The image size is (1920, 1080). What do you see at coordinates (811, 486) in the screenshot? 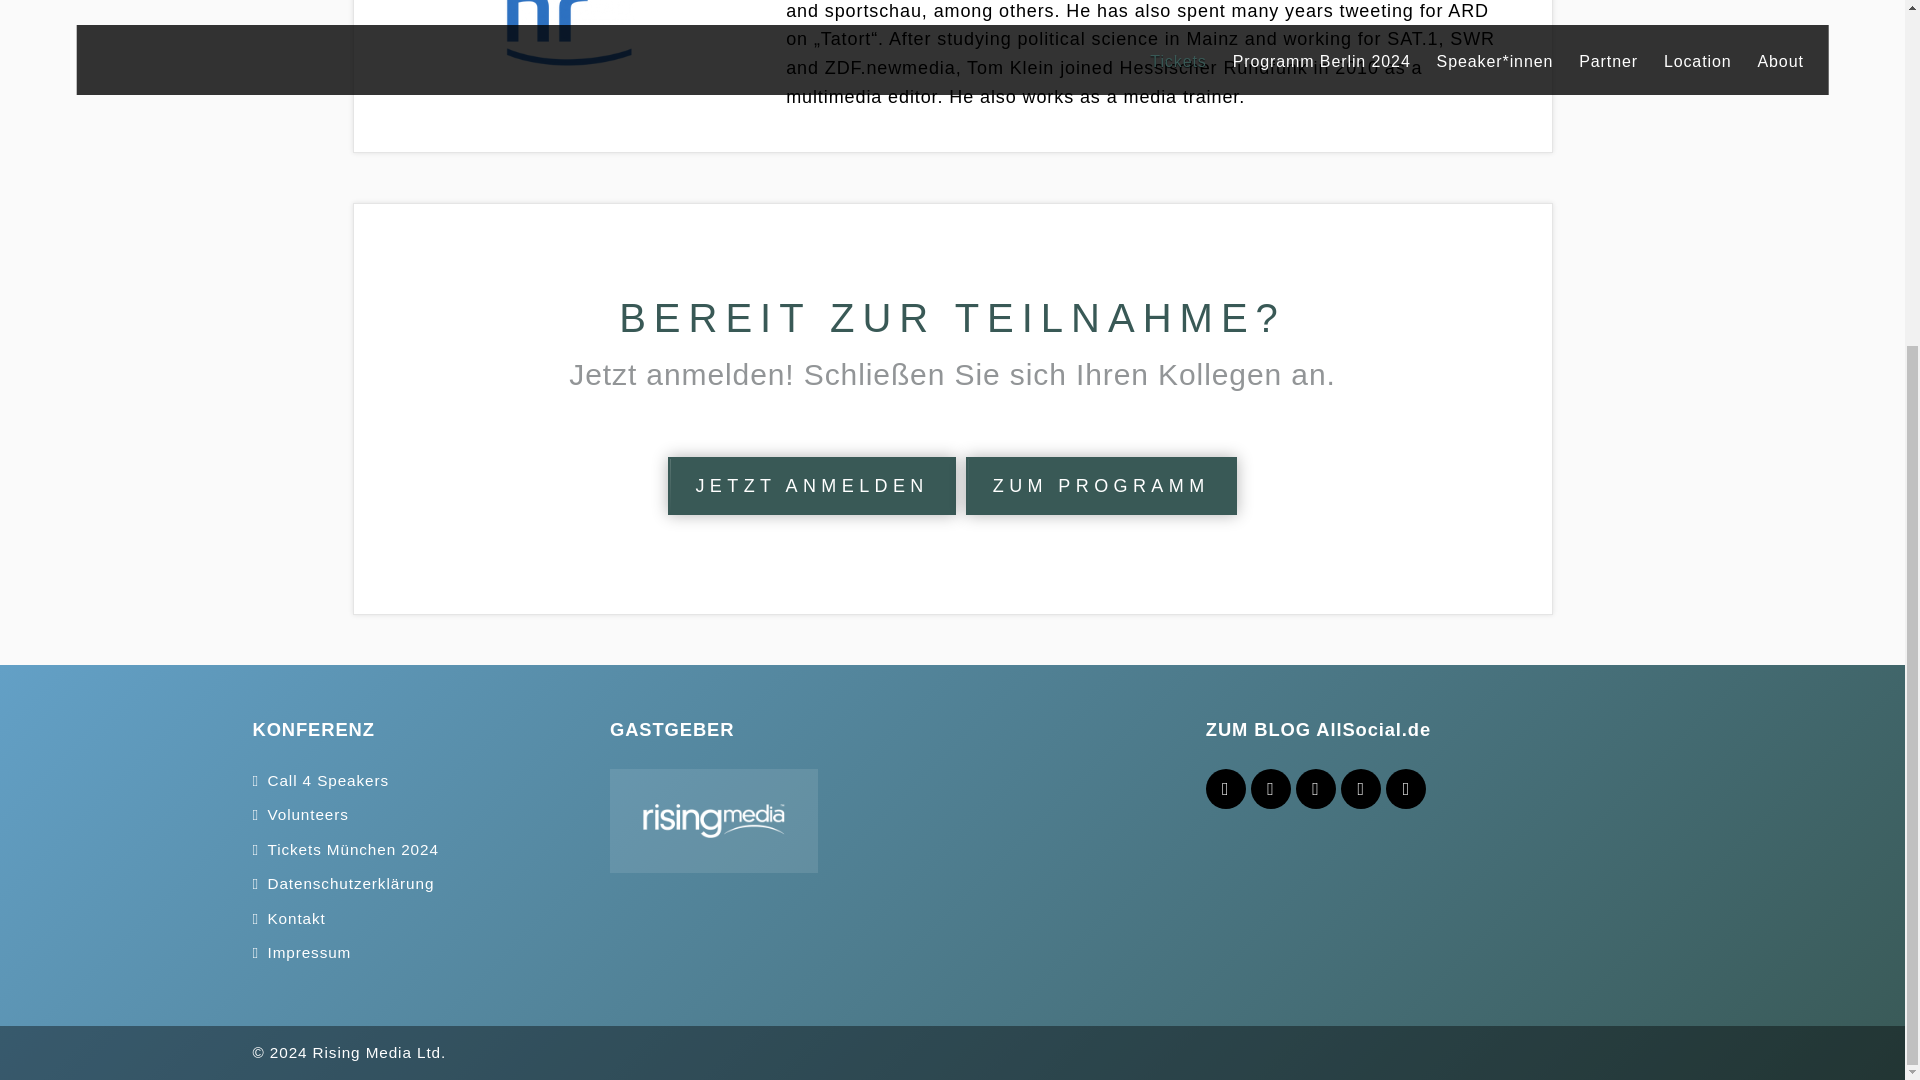
I see `Jetzt Anmelden` at bounding box center [811, 486].